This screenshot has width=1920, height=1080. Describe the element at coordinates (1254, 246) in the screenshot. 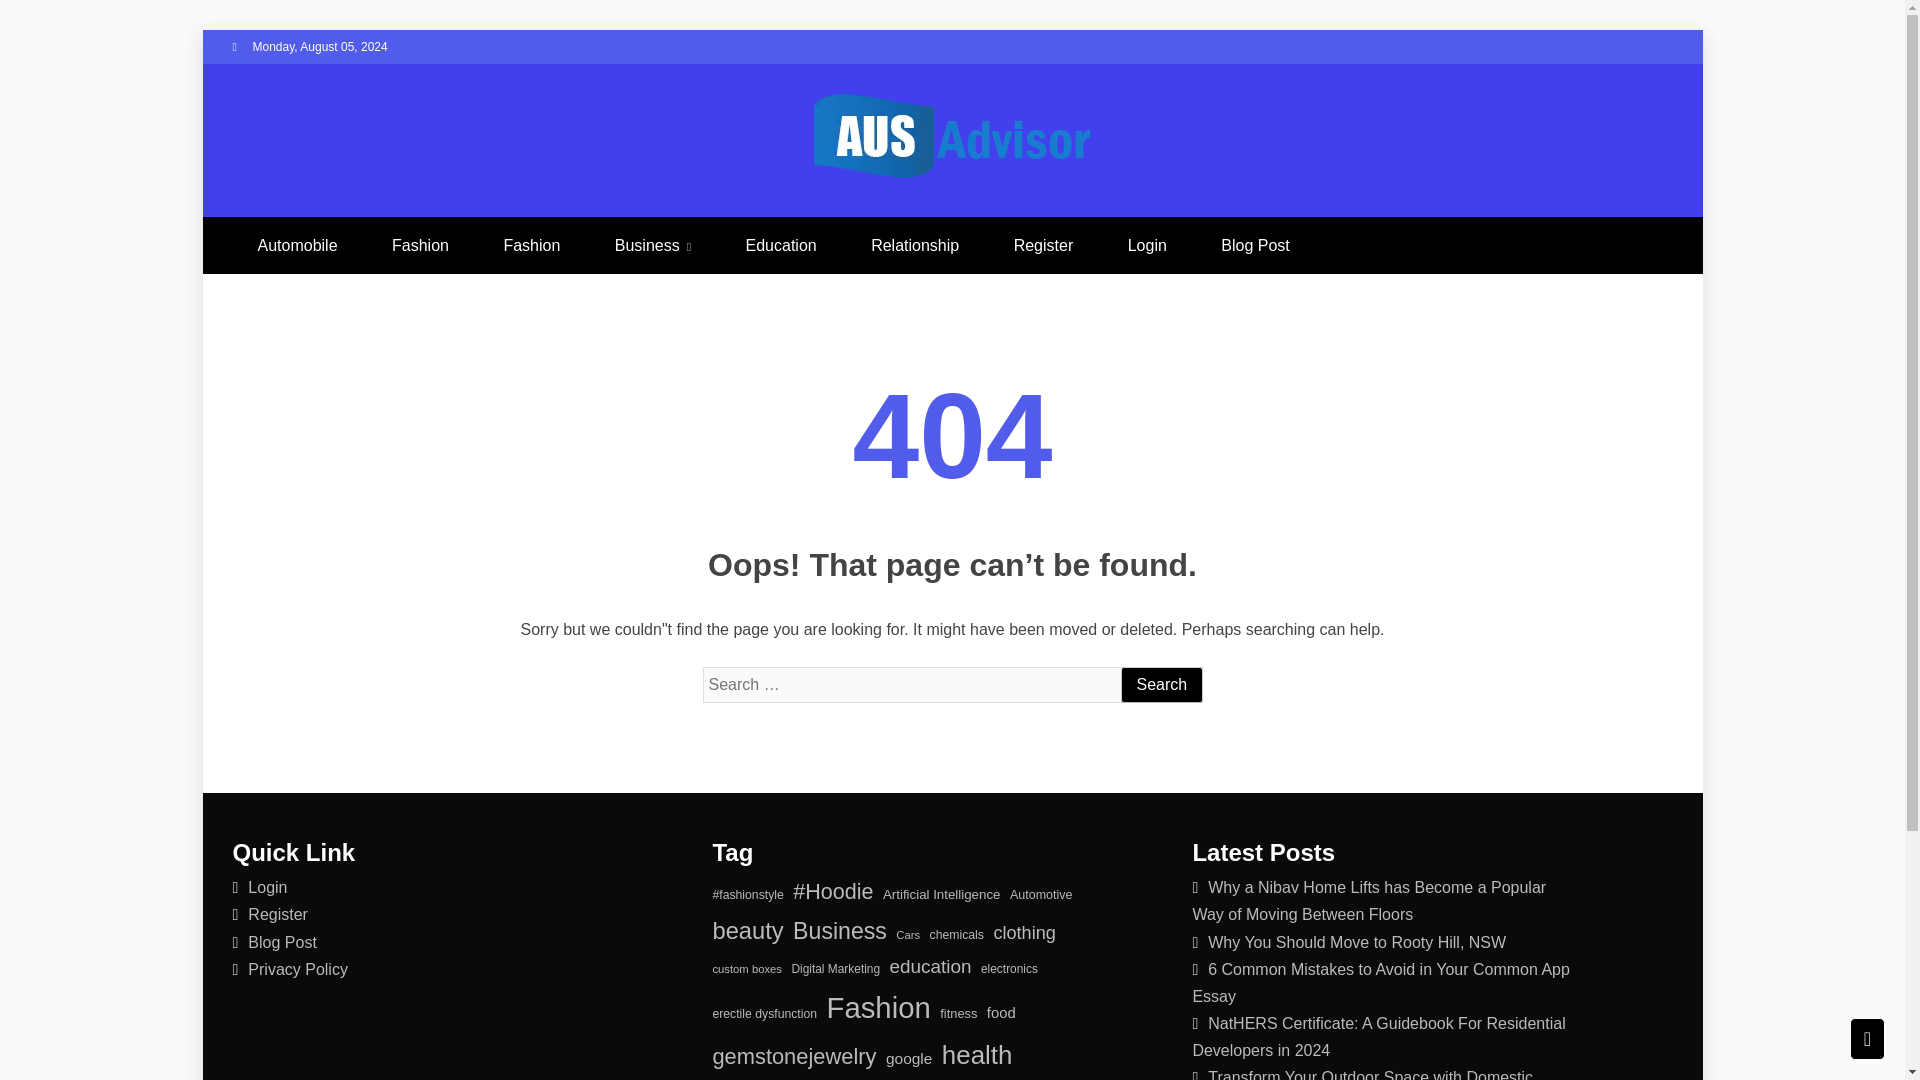

I see `Blog Post` at that location.